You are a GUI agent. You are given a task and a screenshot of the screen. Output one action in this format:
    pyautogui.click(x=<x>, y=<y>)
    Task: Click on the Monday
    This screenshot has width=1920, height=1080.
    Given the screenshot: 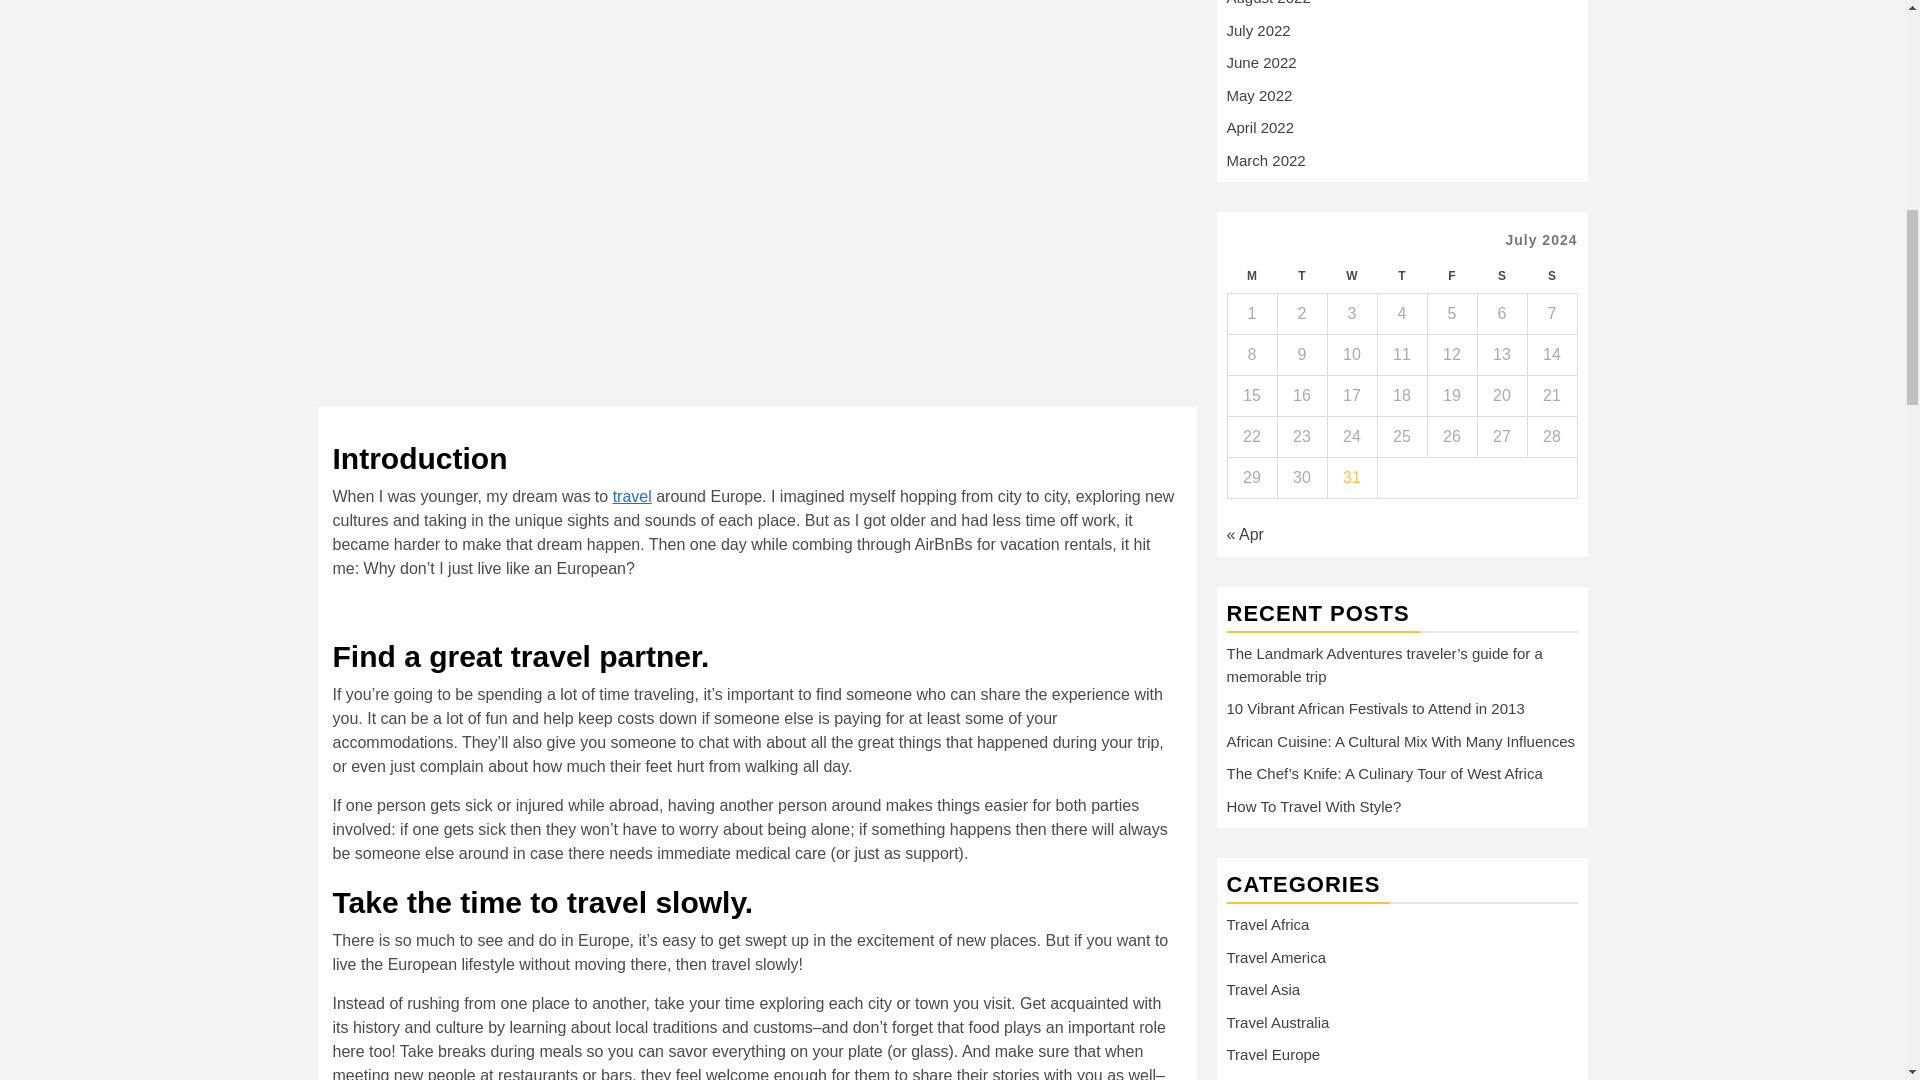 What is the action you would take?
    pyautogui.click(x=1251, y=276)
    